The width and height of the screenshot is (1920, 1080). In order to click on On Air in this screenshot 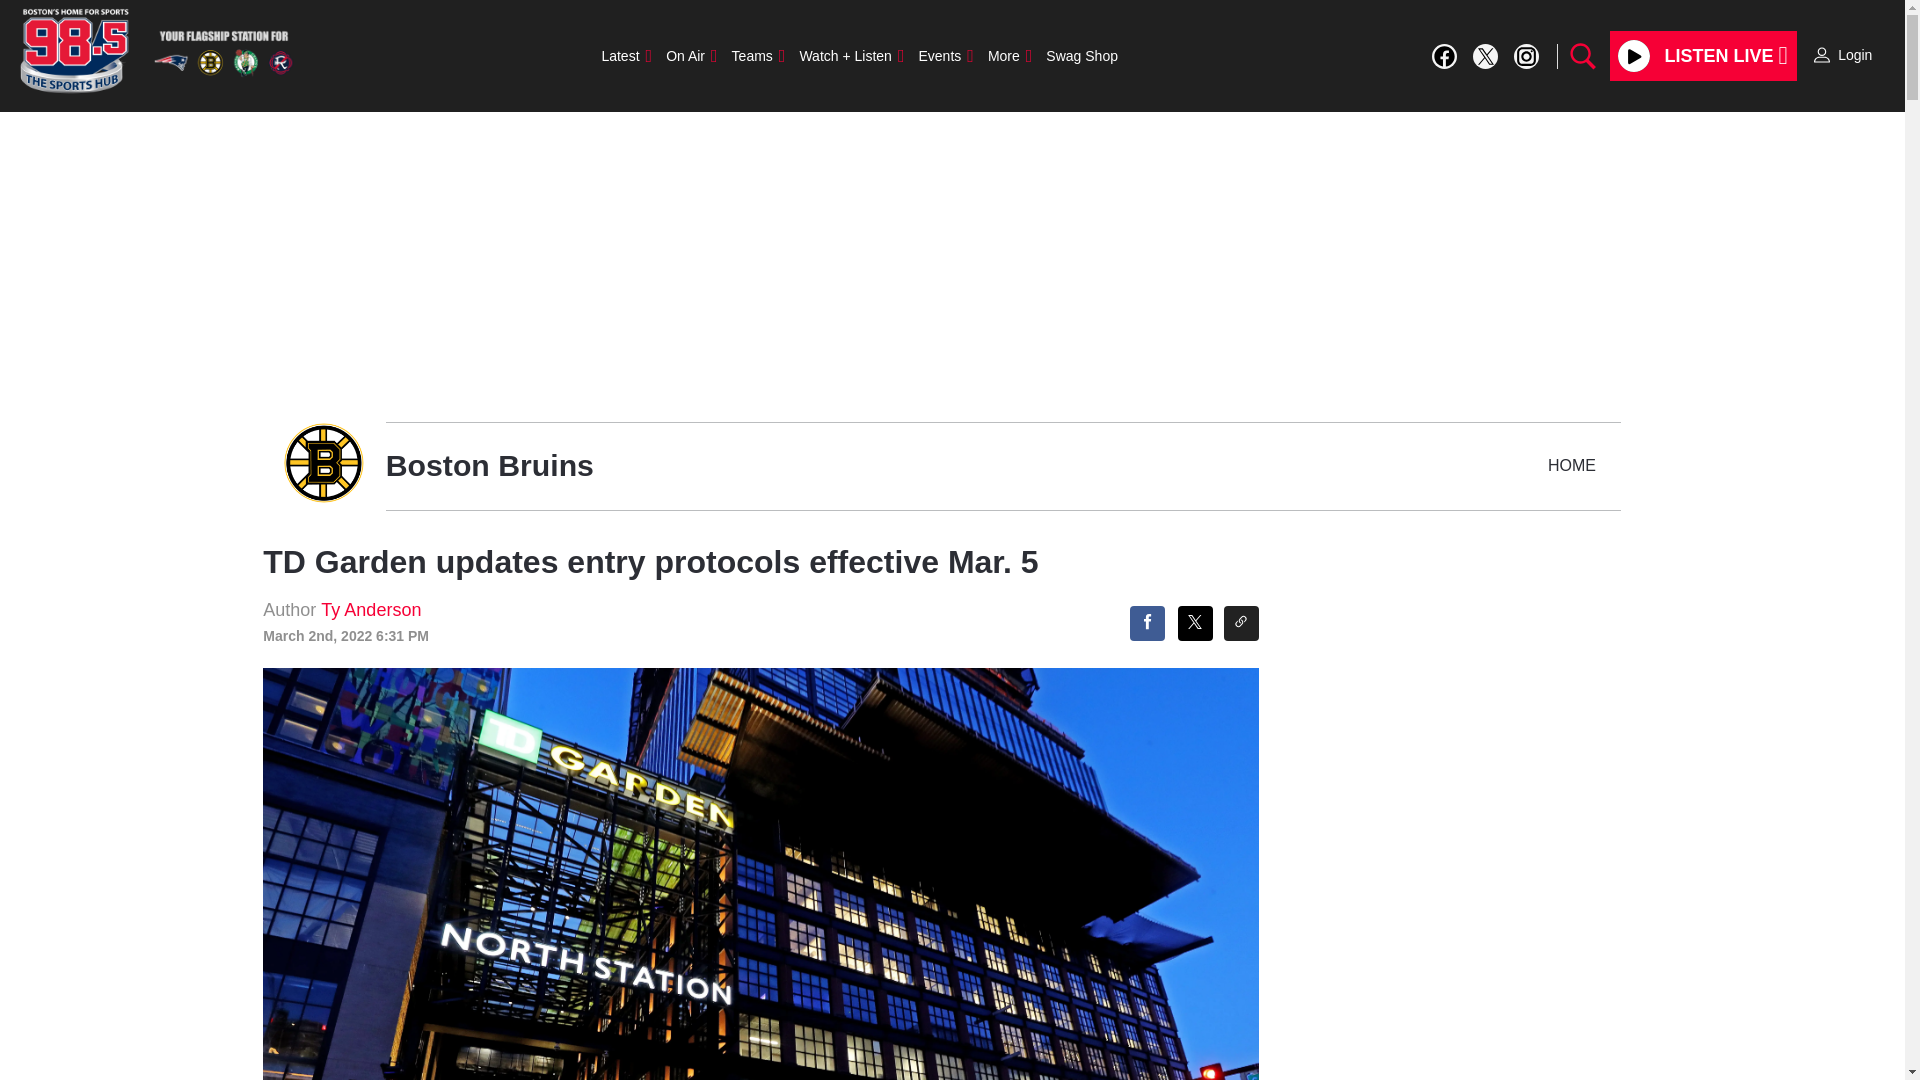, I will do `click(690, 55)`.